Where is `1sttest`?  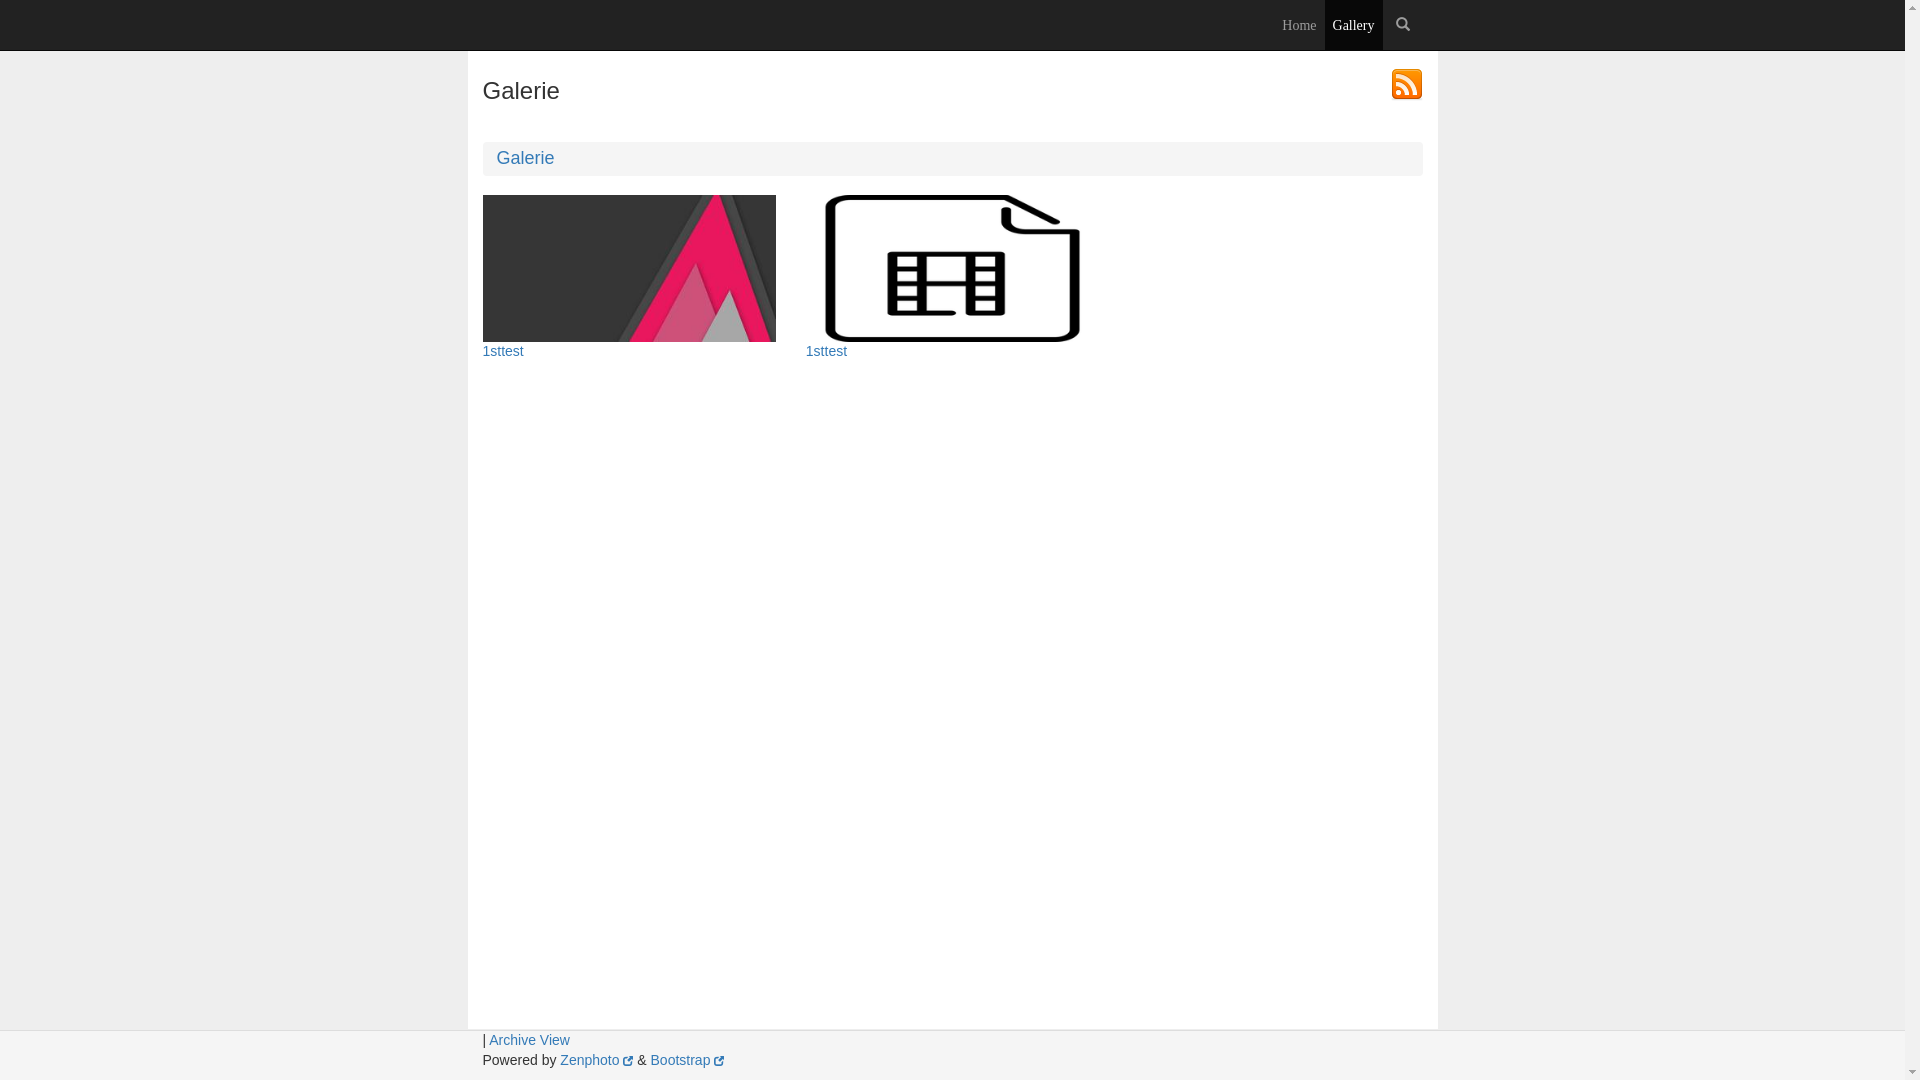
1sttest is located at coordinates (952, 268).